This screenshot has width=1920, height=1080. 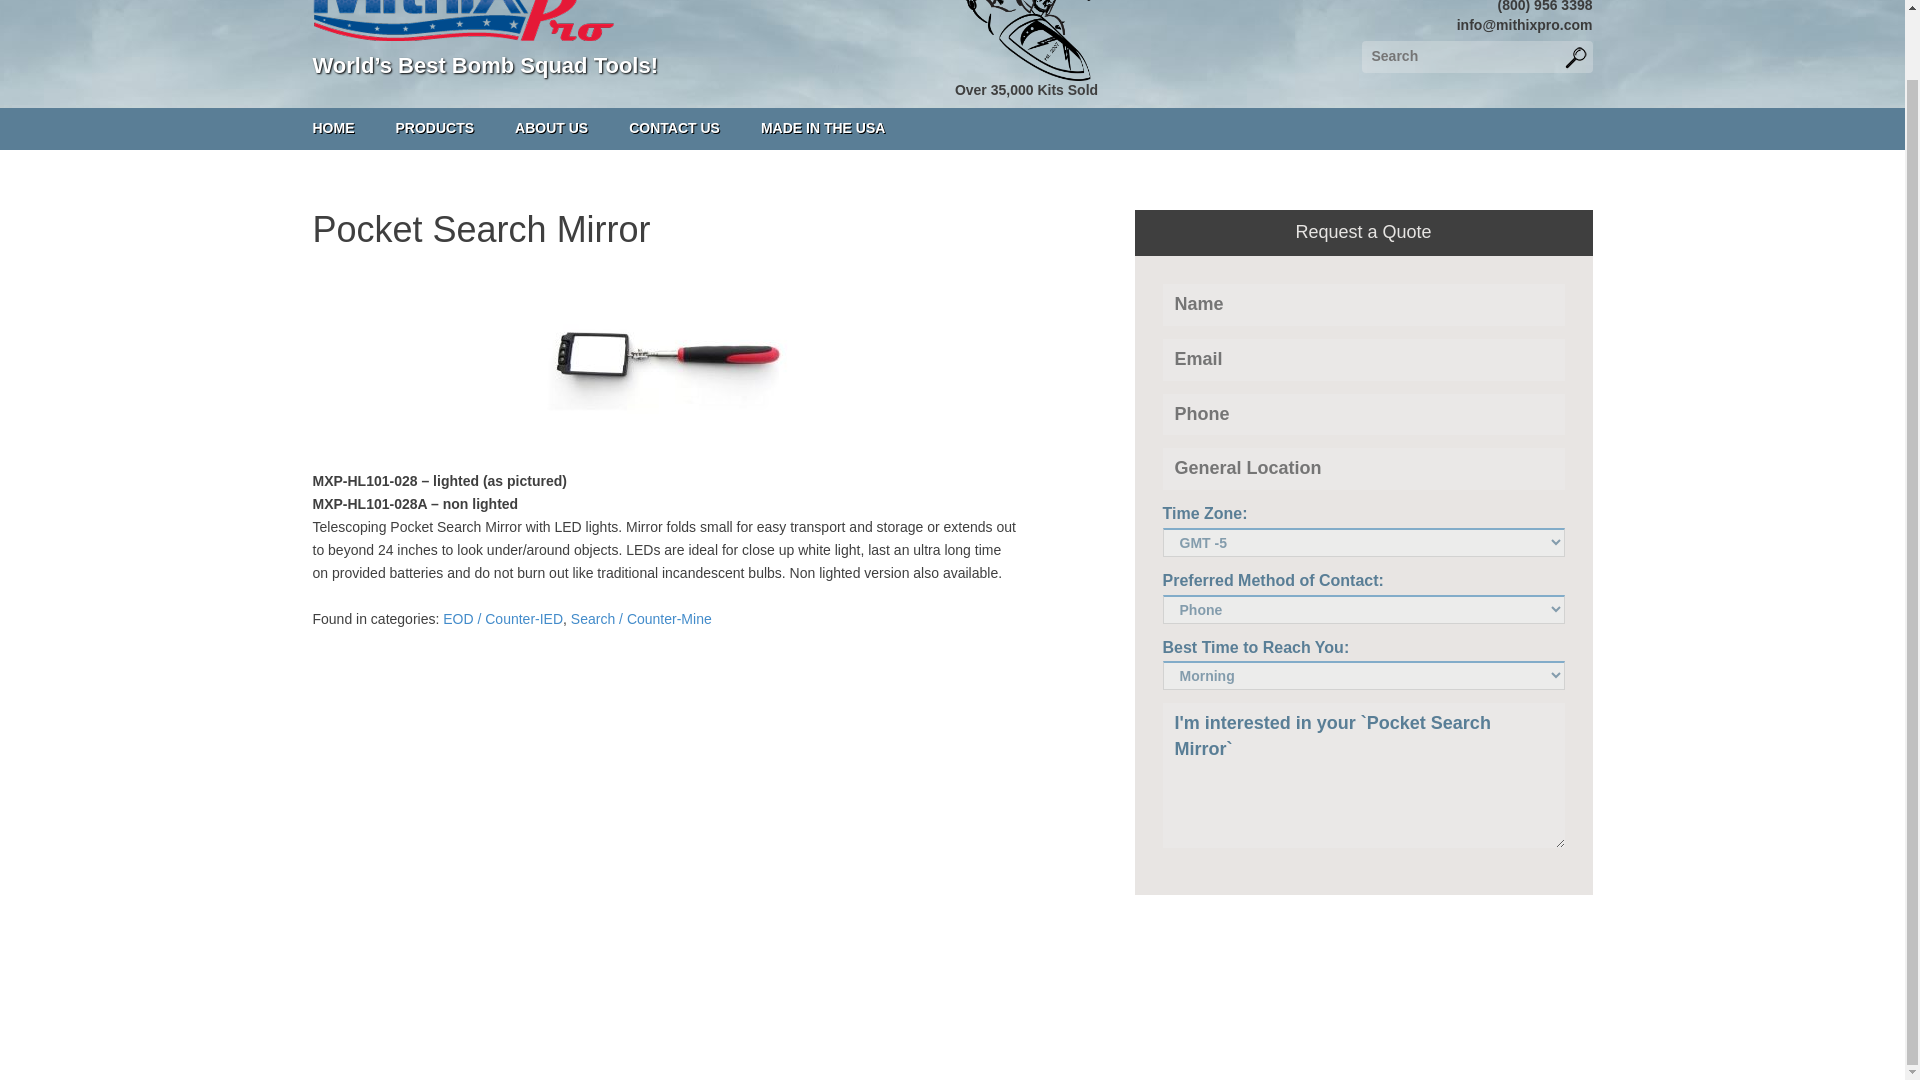 I want to click on ABOUT US, so click(x=550, y=129).